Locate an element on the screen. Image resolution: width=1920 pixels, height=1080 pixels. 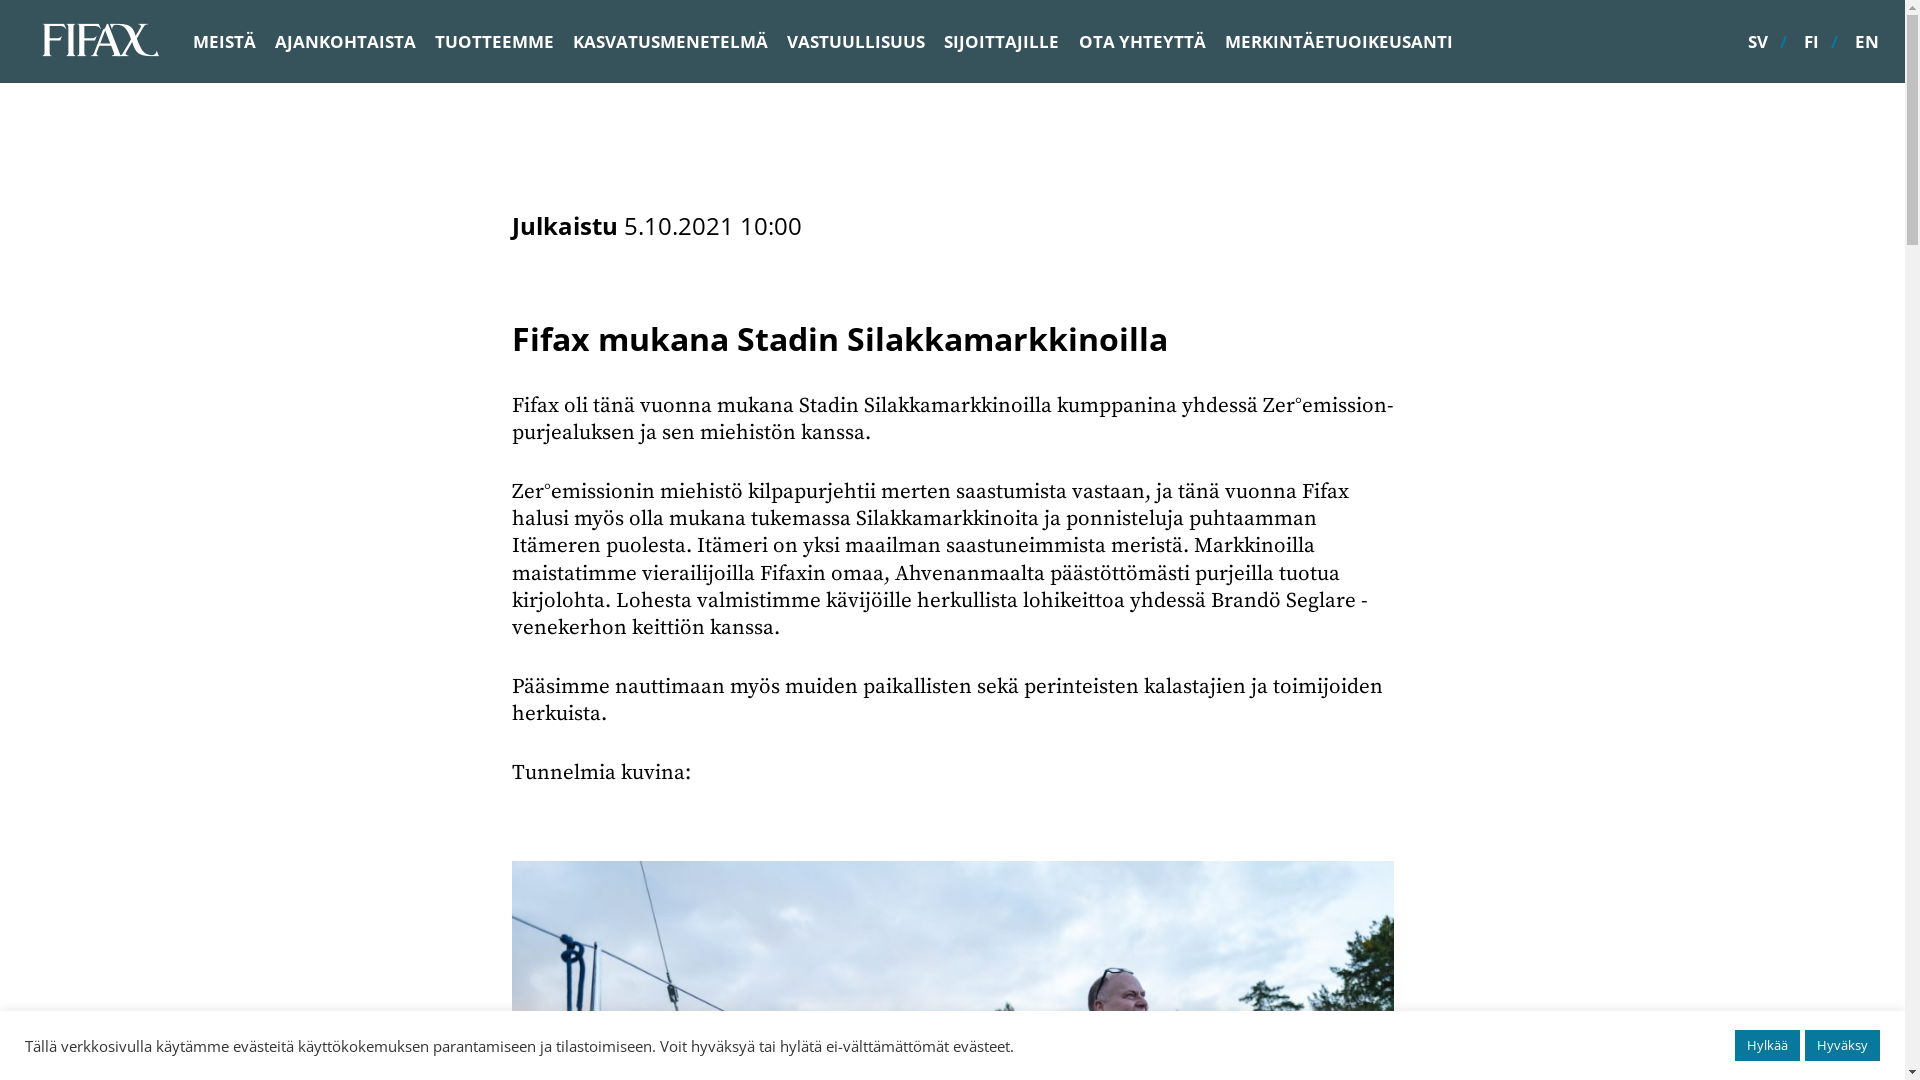
FI is located at coordinates (1812, 42).